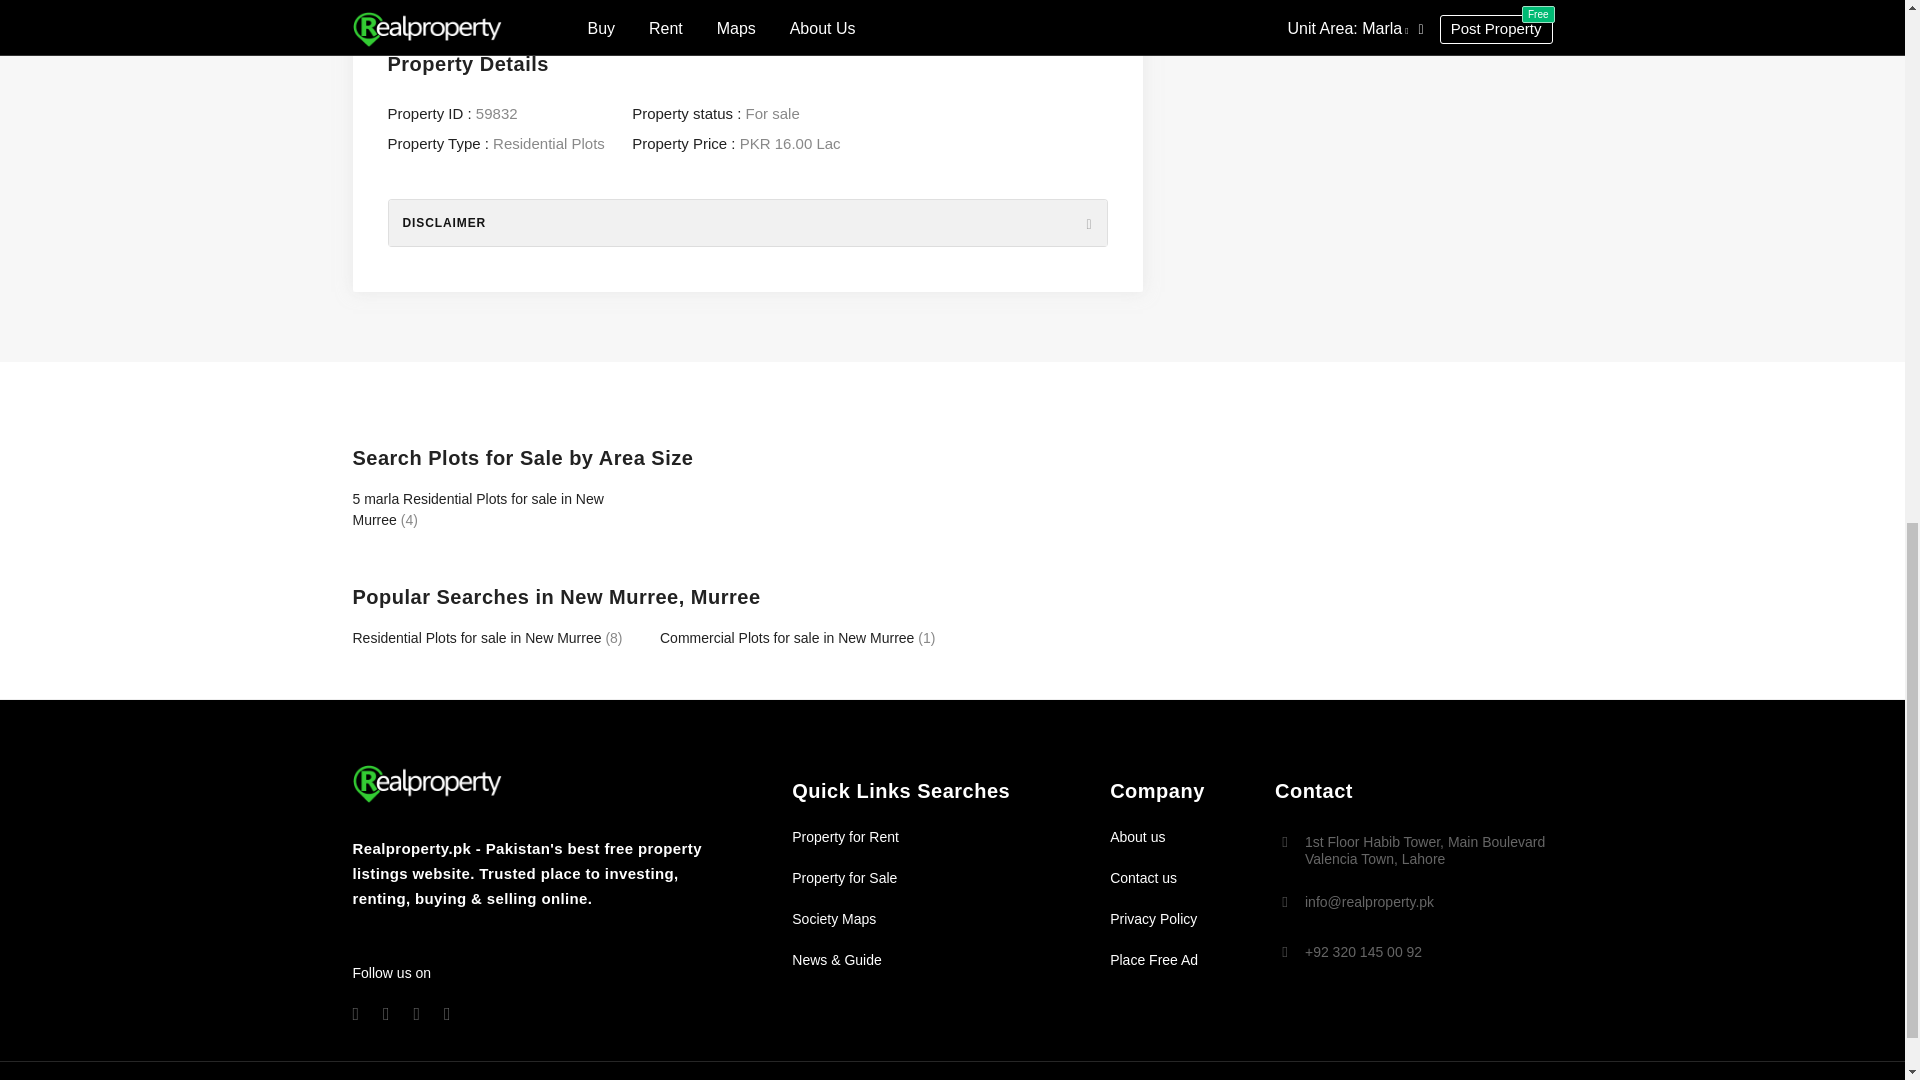  Describe the element at coordinates (844, 878) in the screenshot. I see `Property for Sale` at that location.